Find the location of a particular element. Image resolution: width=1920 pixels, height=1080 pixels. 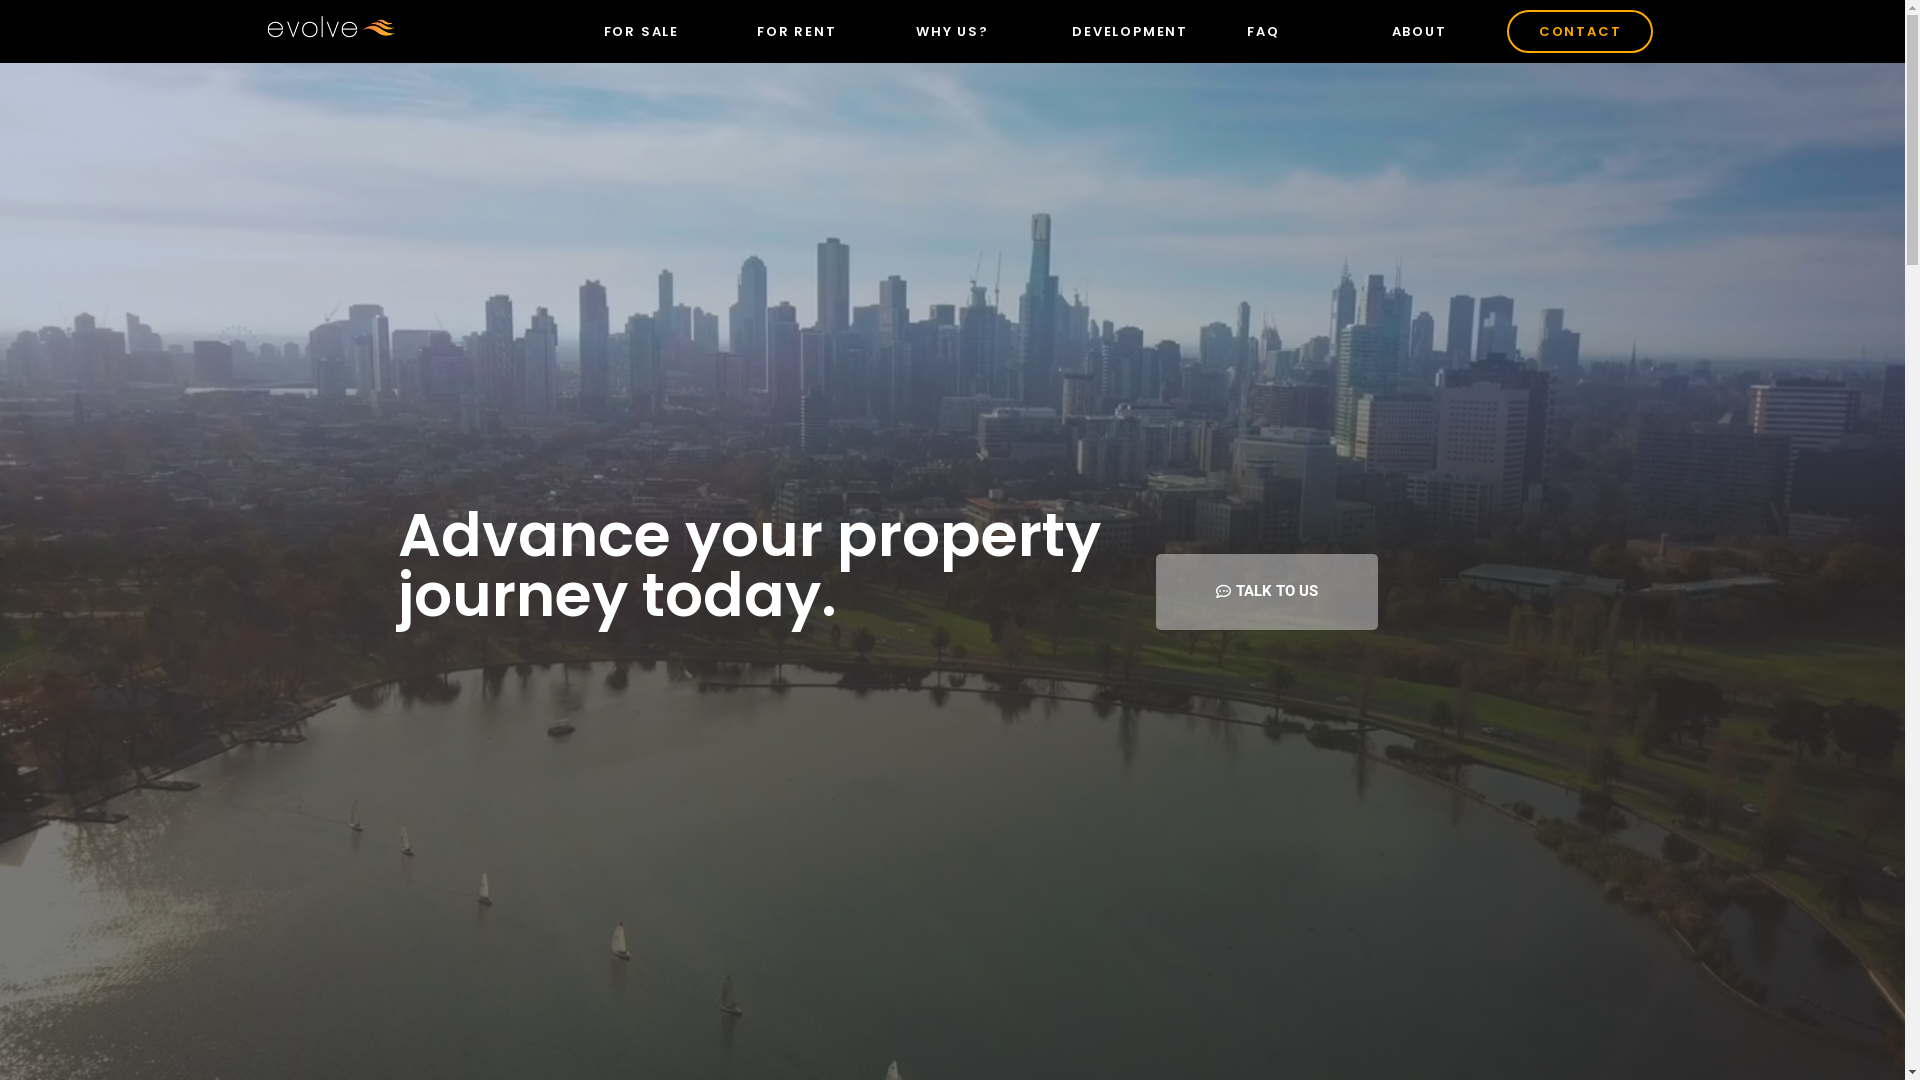

CONTACT is located at coordinates (1580, 32).